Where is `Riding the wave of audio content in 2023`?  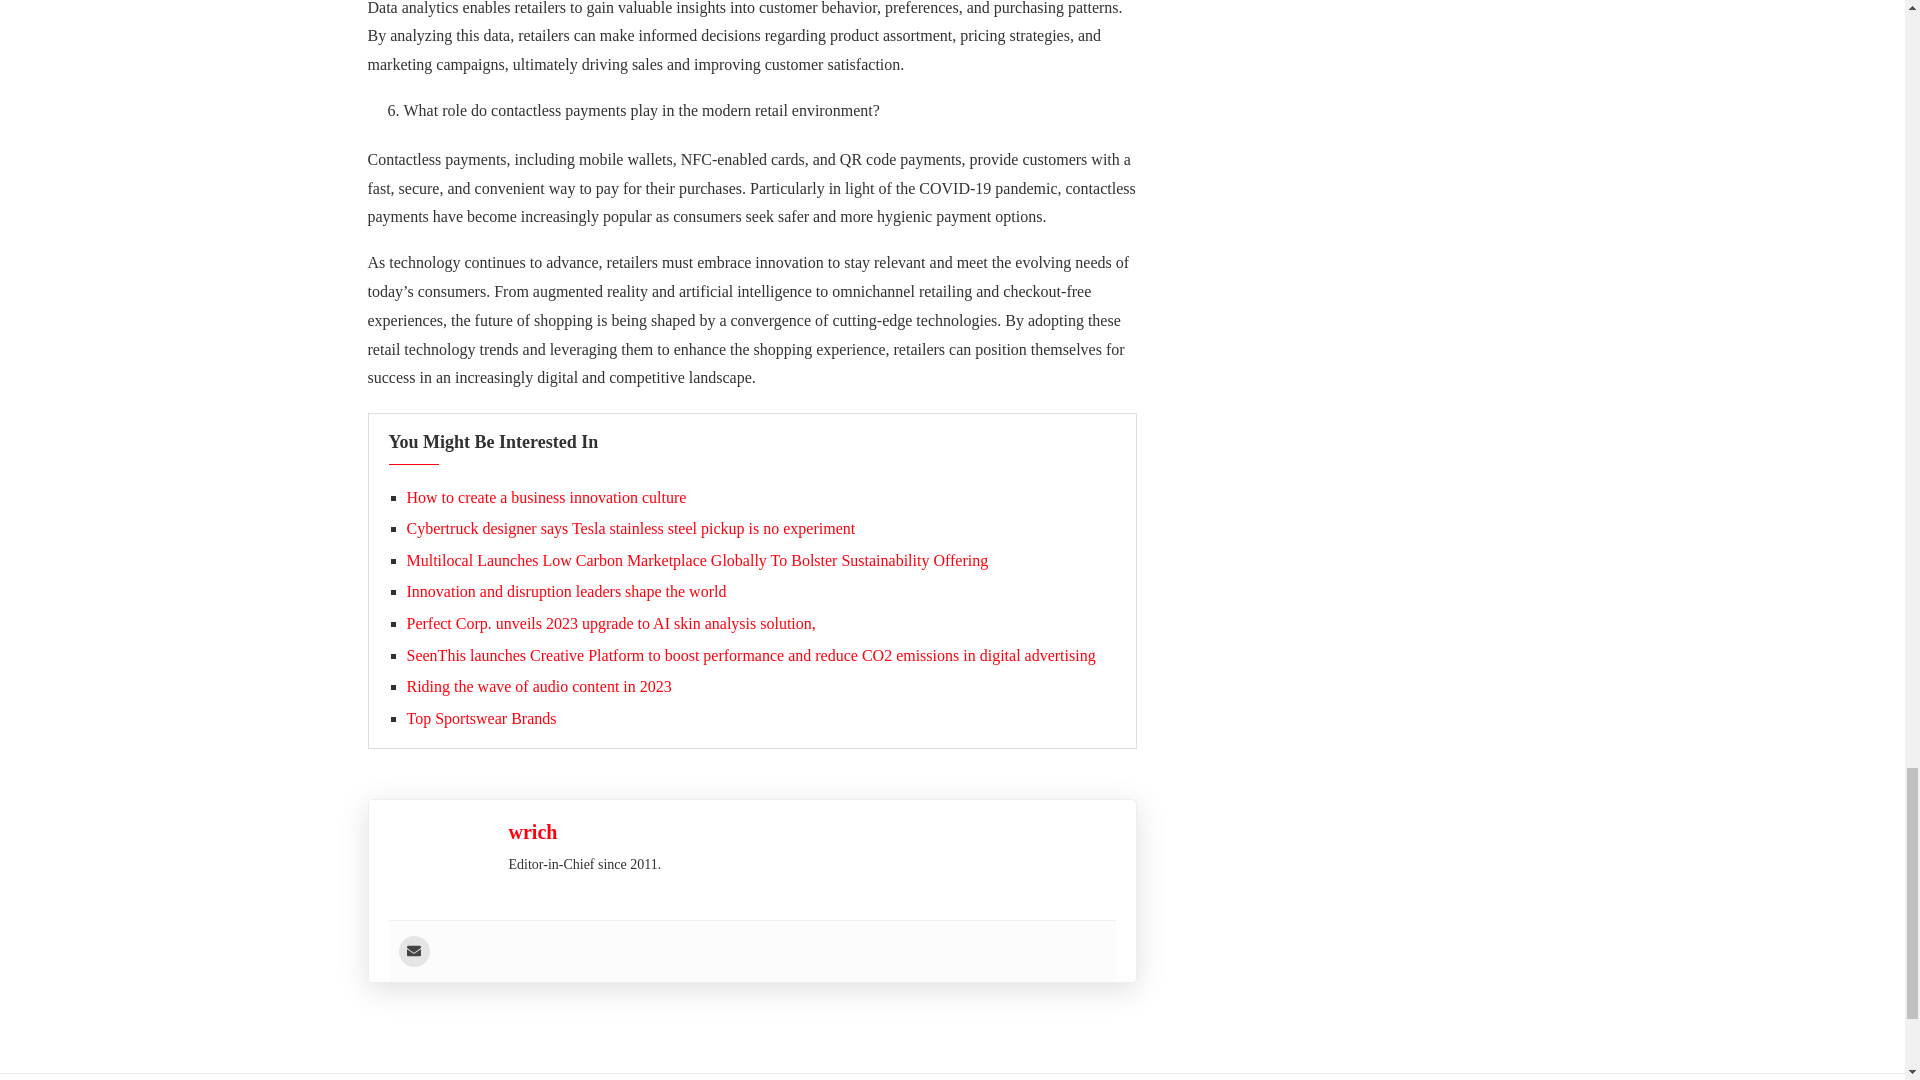 Riding the wave of audio content in 2023 is located at coordinates (538, 686).